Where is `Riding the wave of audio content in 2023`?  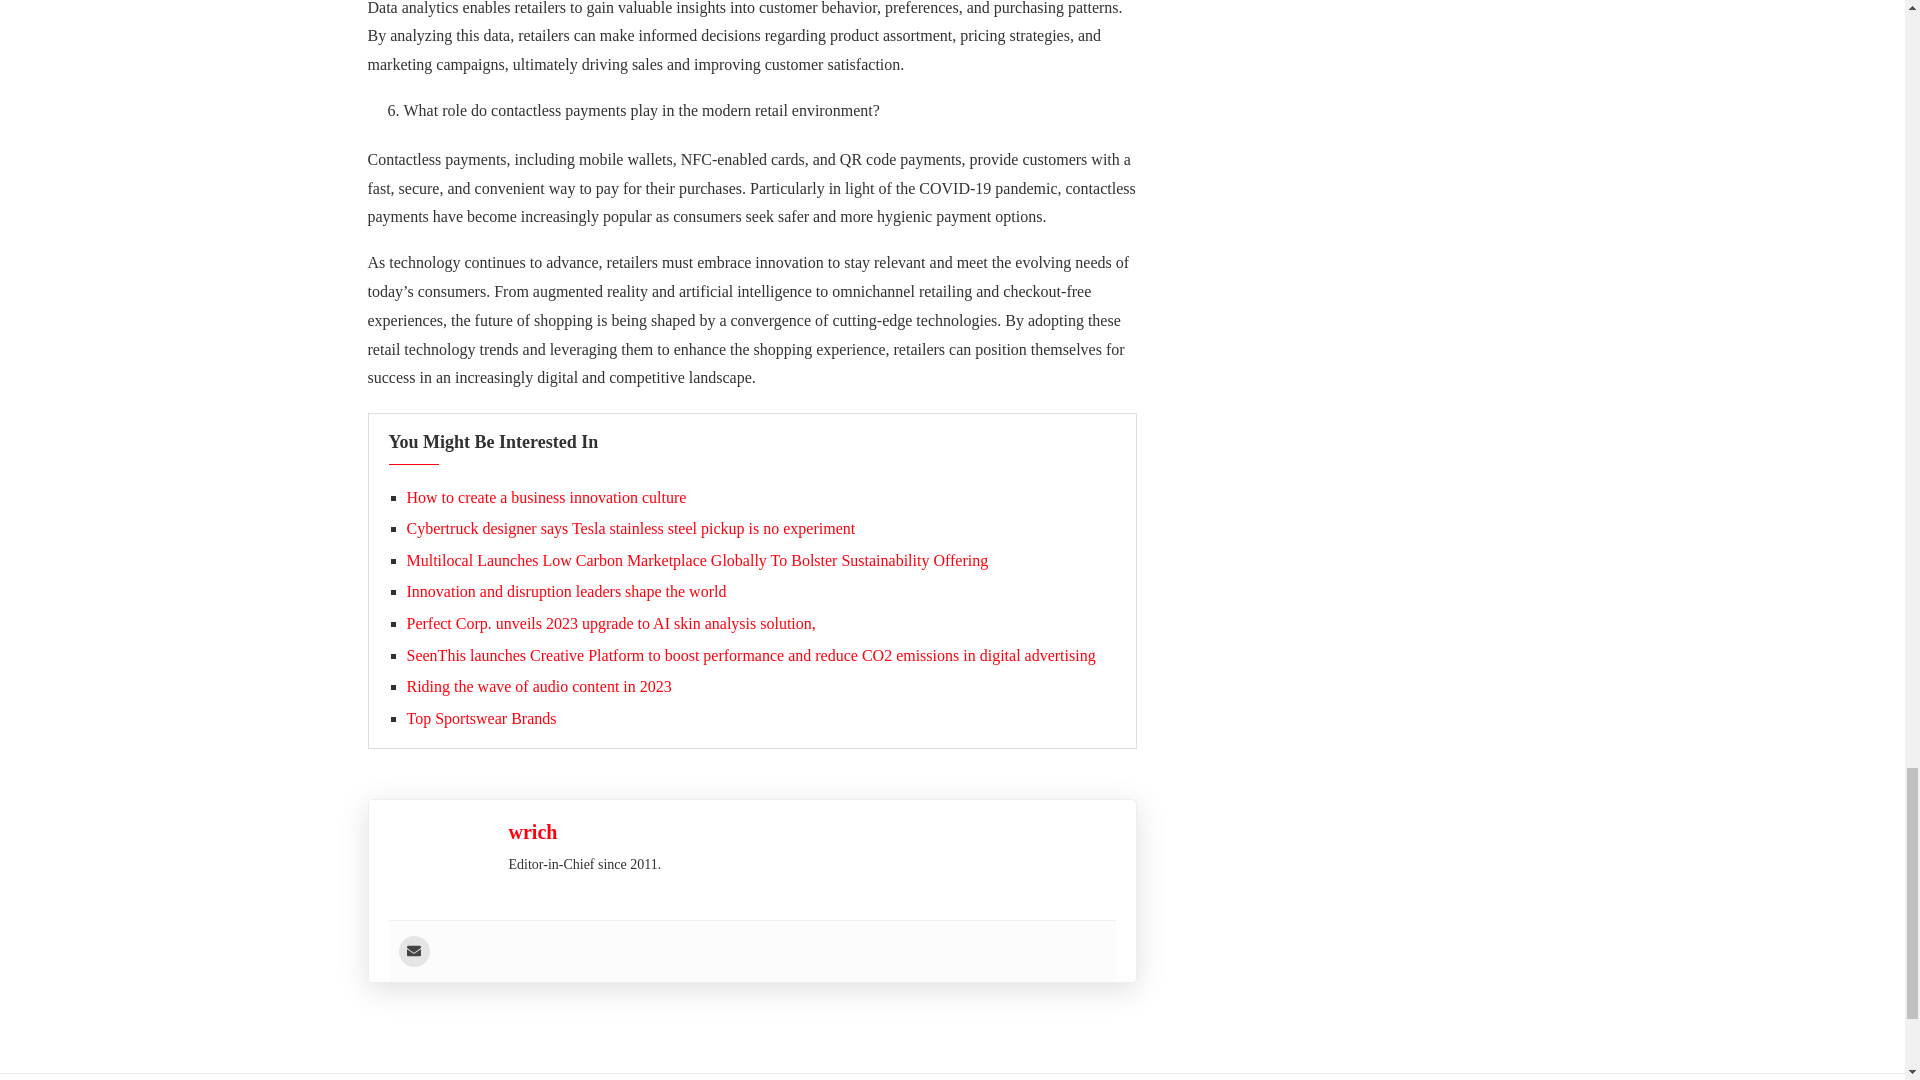 Riding the wave of audio content in 2023 is located at coordinates (538, 686).